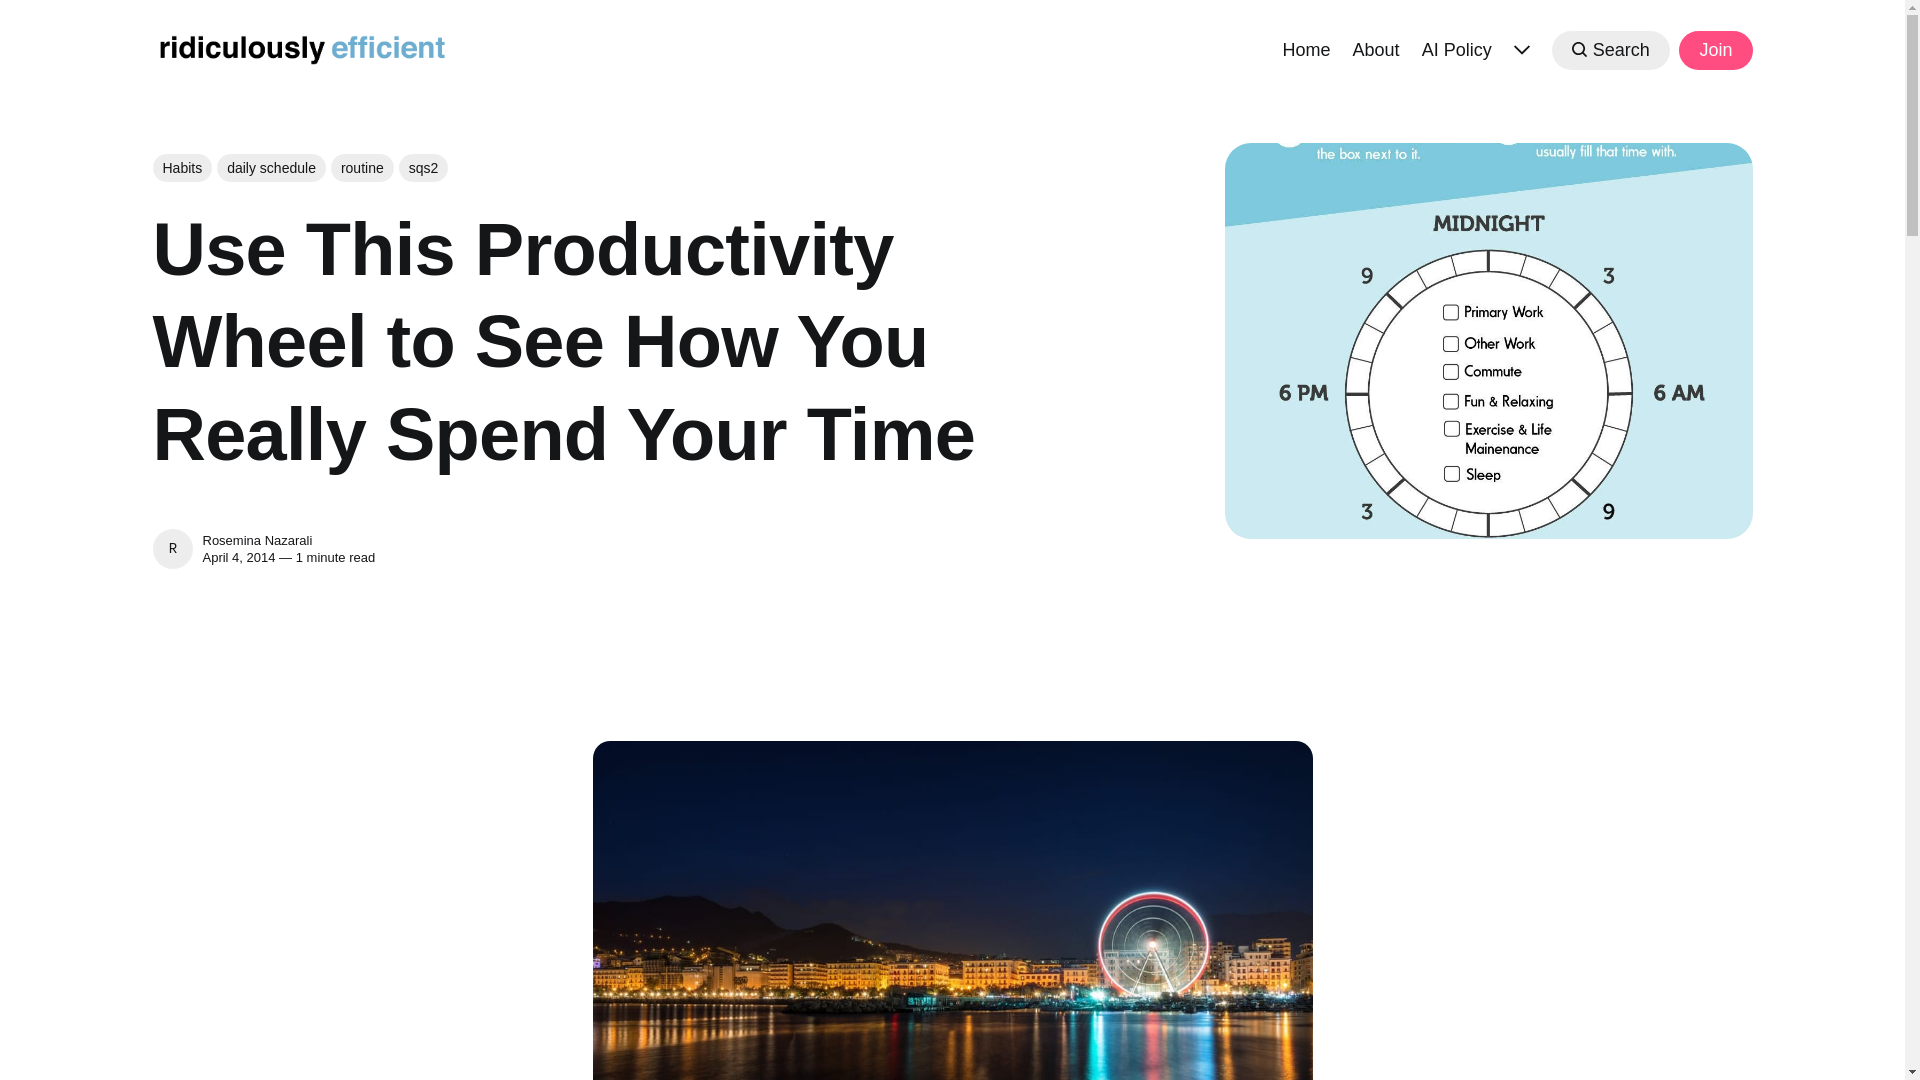  I want to click on About, so click(1376, 48).